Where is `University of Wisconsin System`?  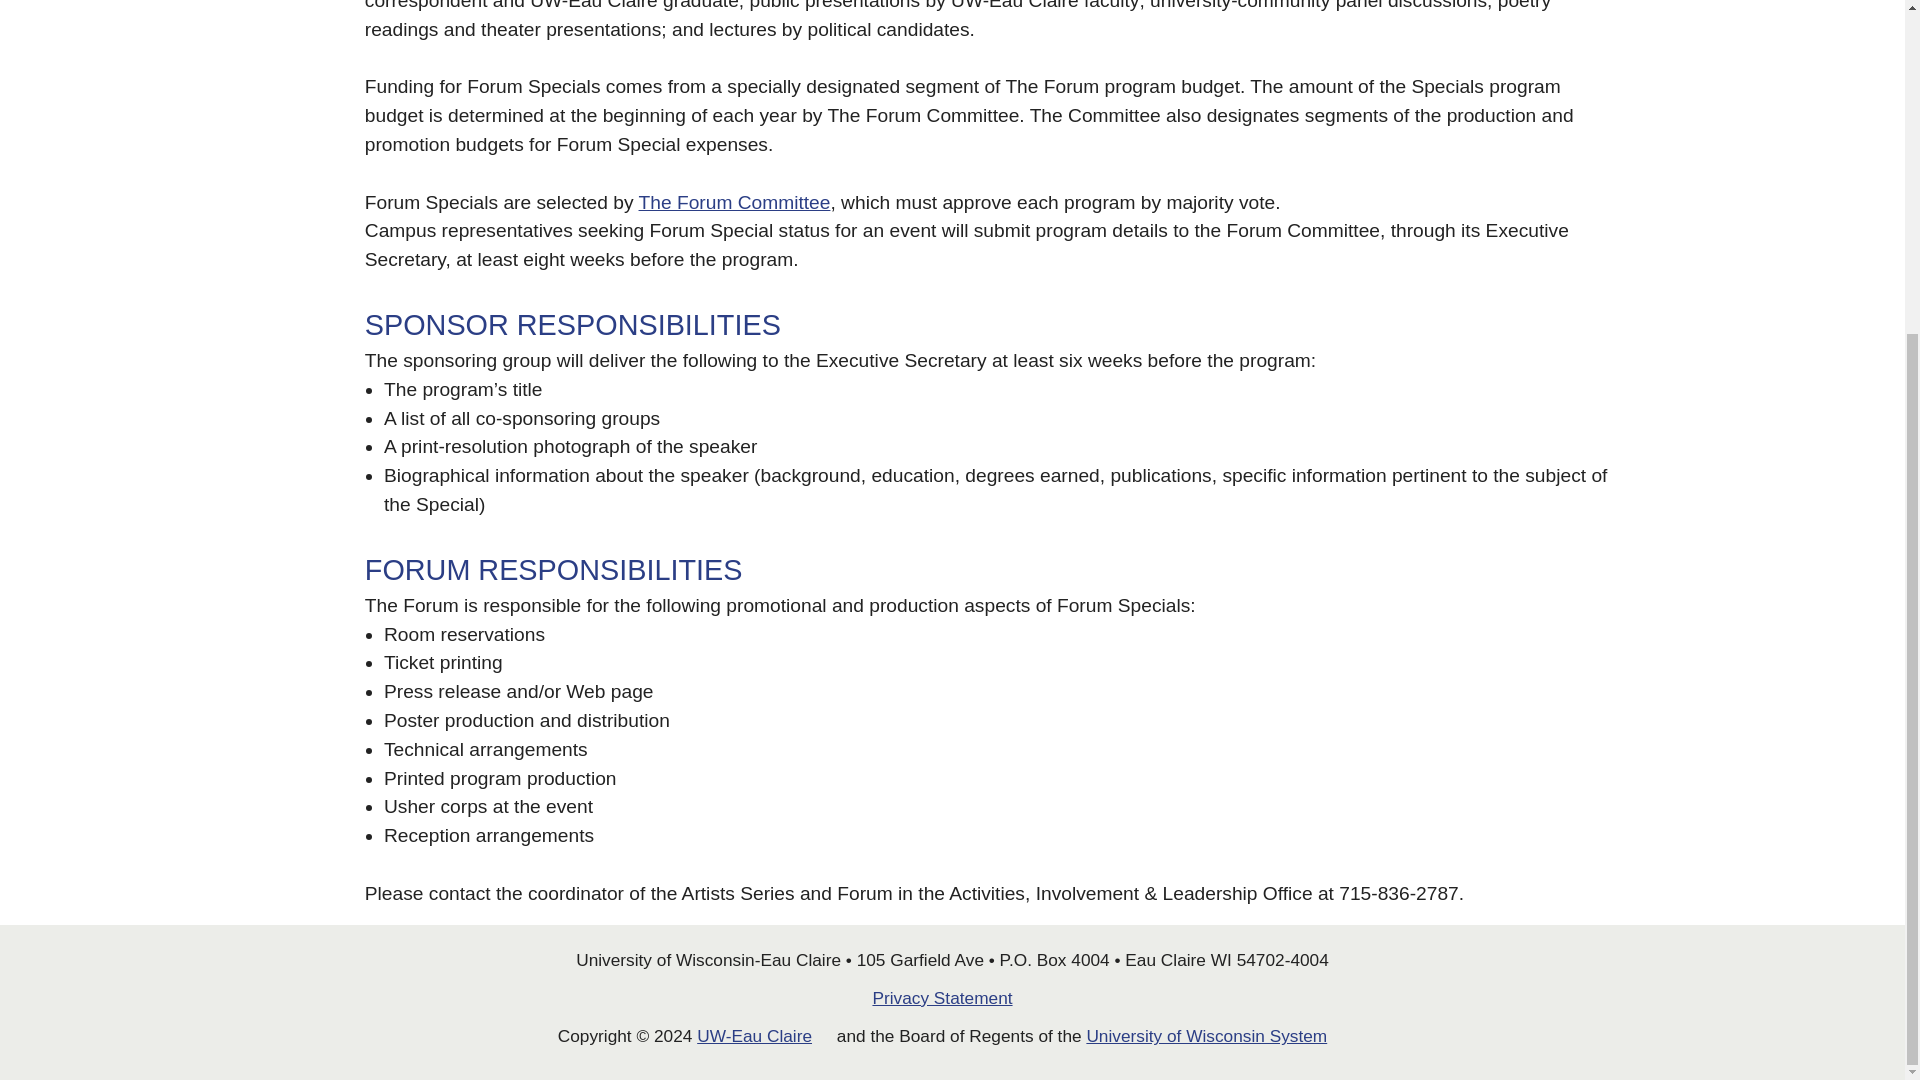
University of Wisconsin System is located at coordinates (1216, 1036).